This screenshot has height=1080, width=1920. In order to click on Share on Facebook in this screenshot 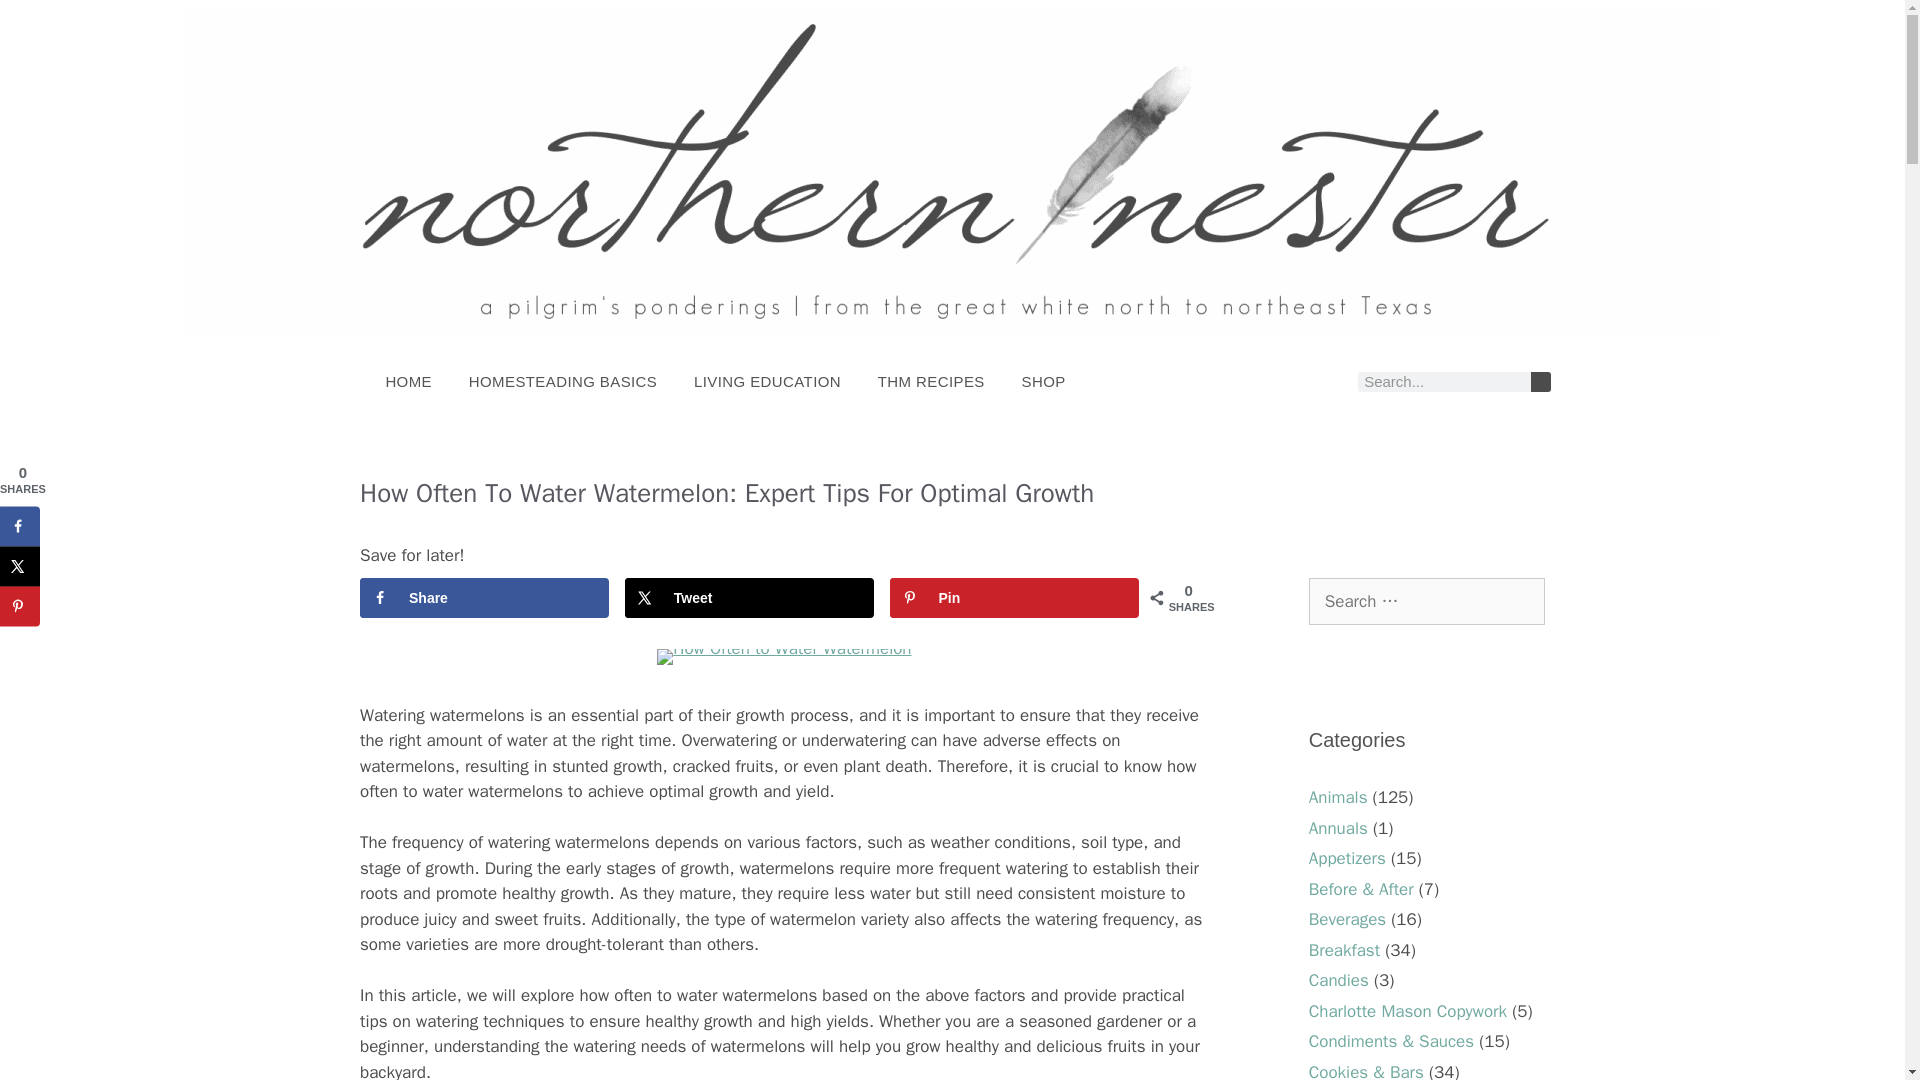, I will do `click(20, 526)`.